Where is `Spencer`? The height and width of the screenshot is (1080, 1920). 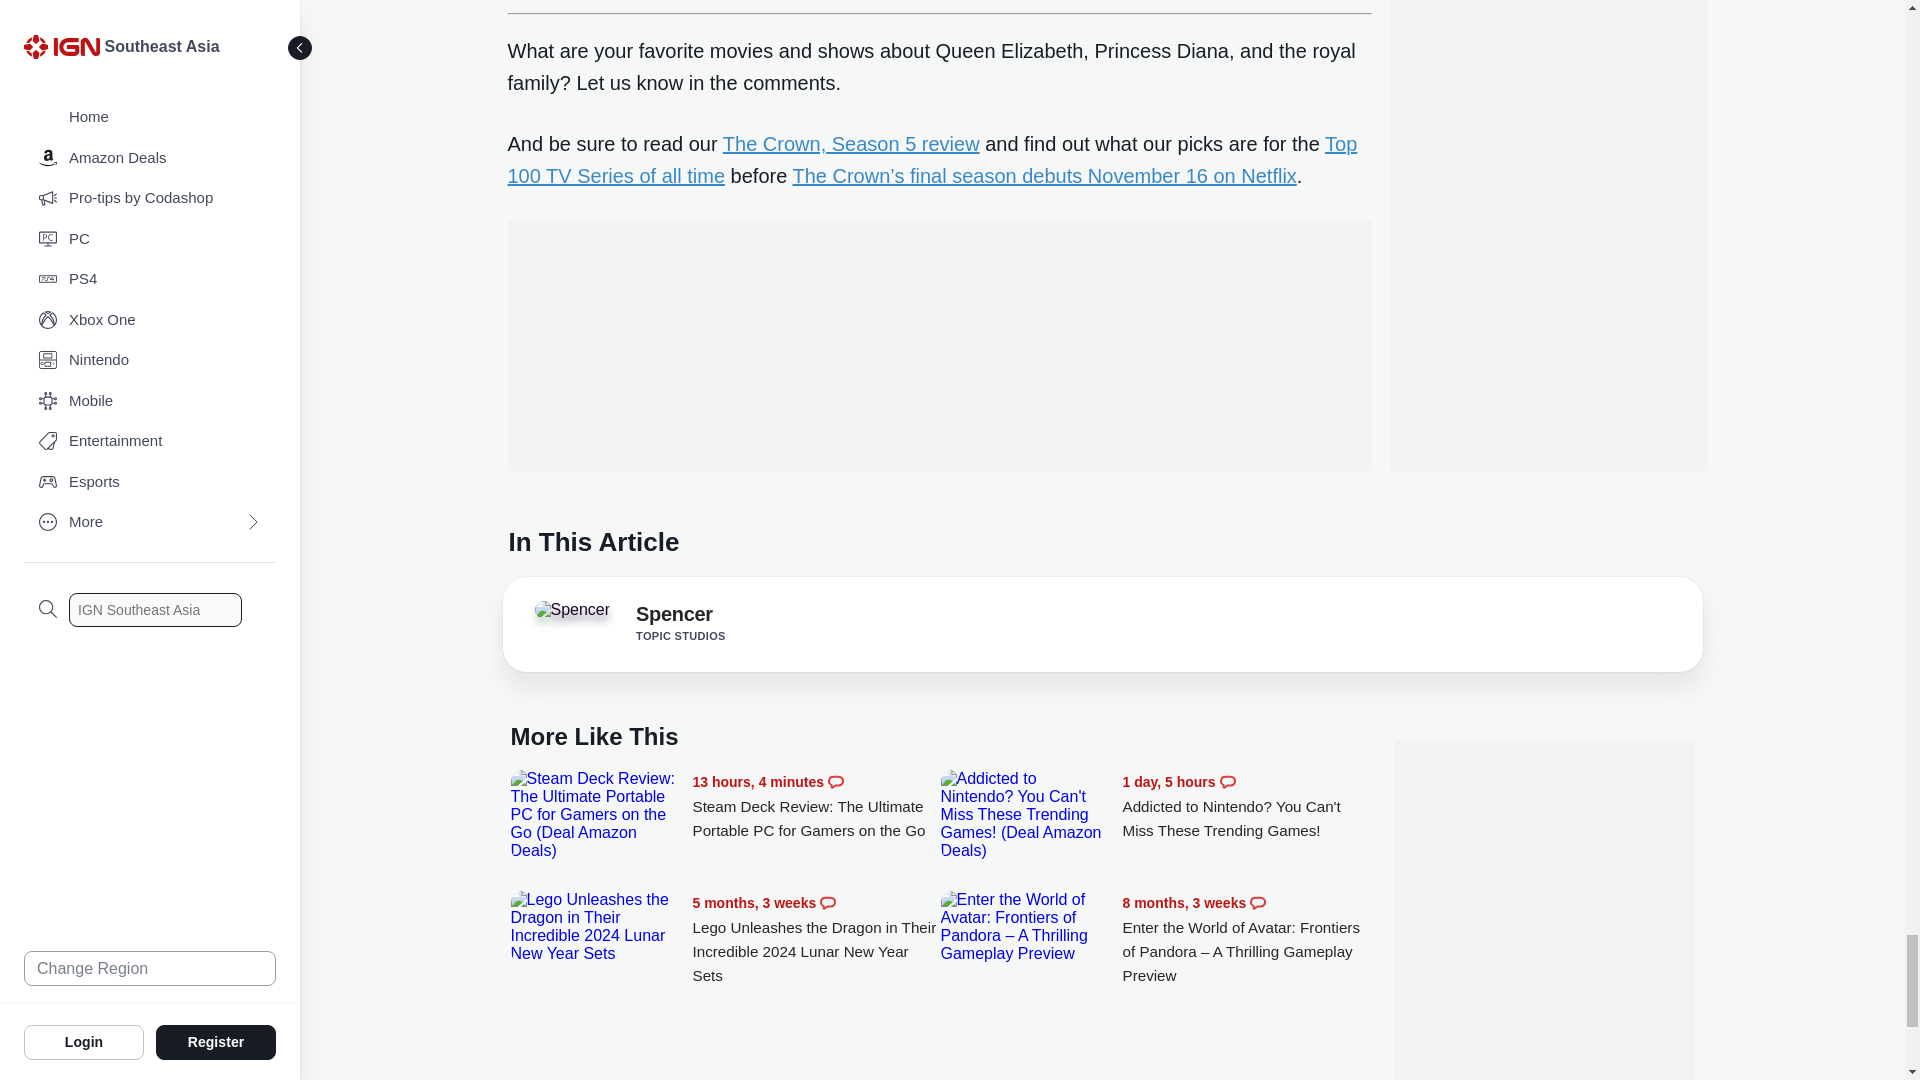
Spencer is located at coordinates (579, 616).